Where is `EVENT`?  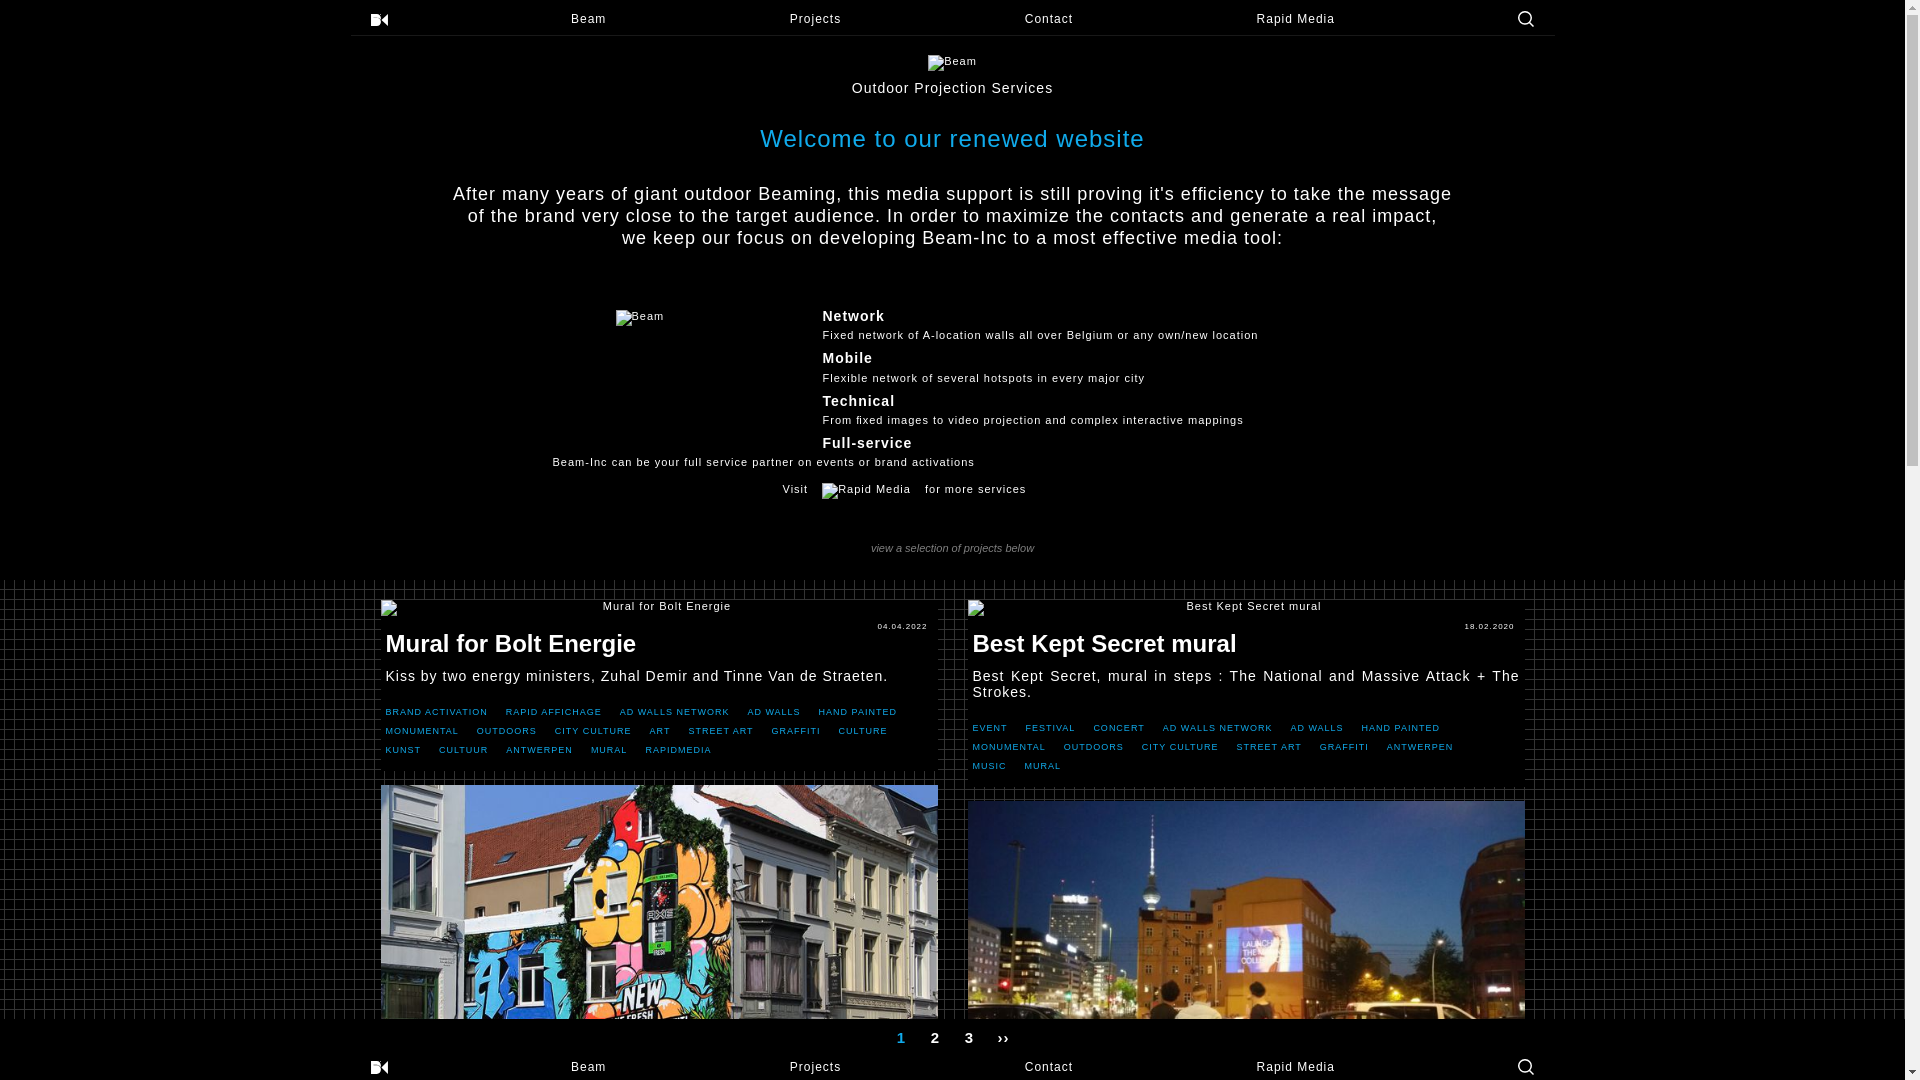
EVENT is located at coordinates (990, 728).